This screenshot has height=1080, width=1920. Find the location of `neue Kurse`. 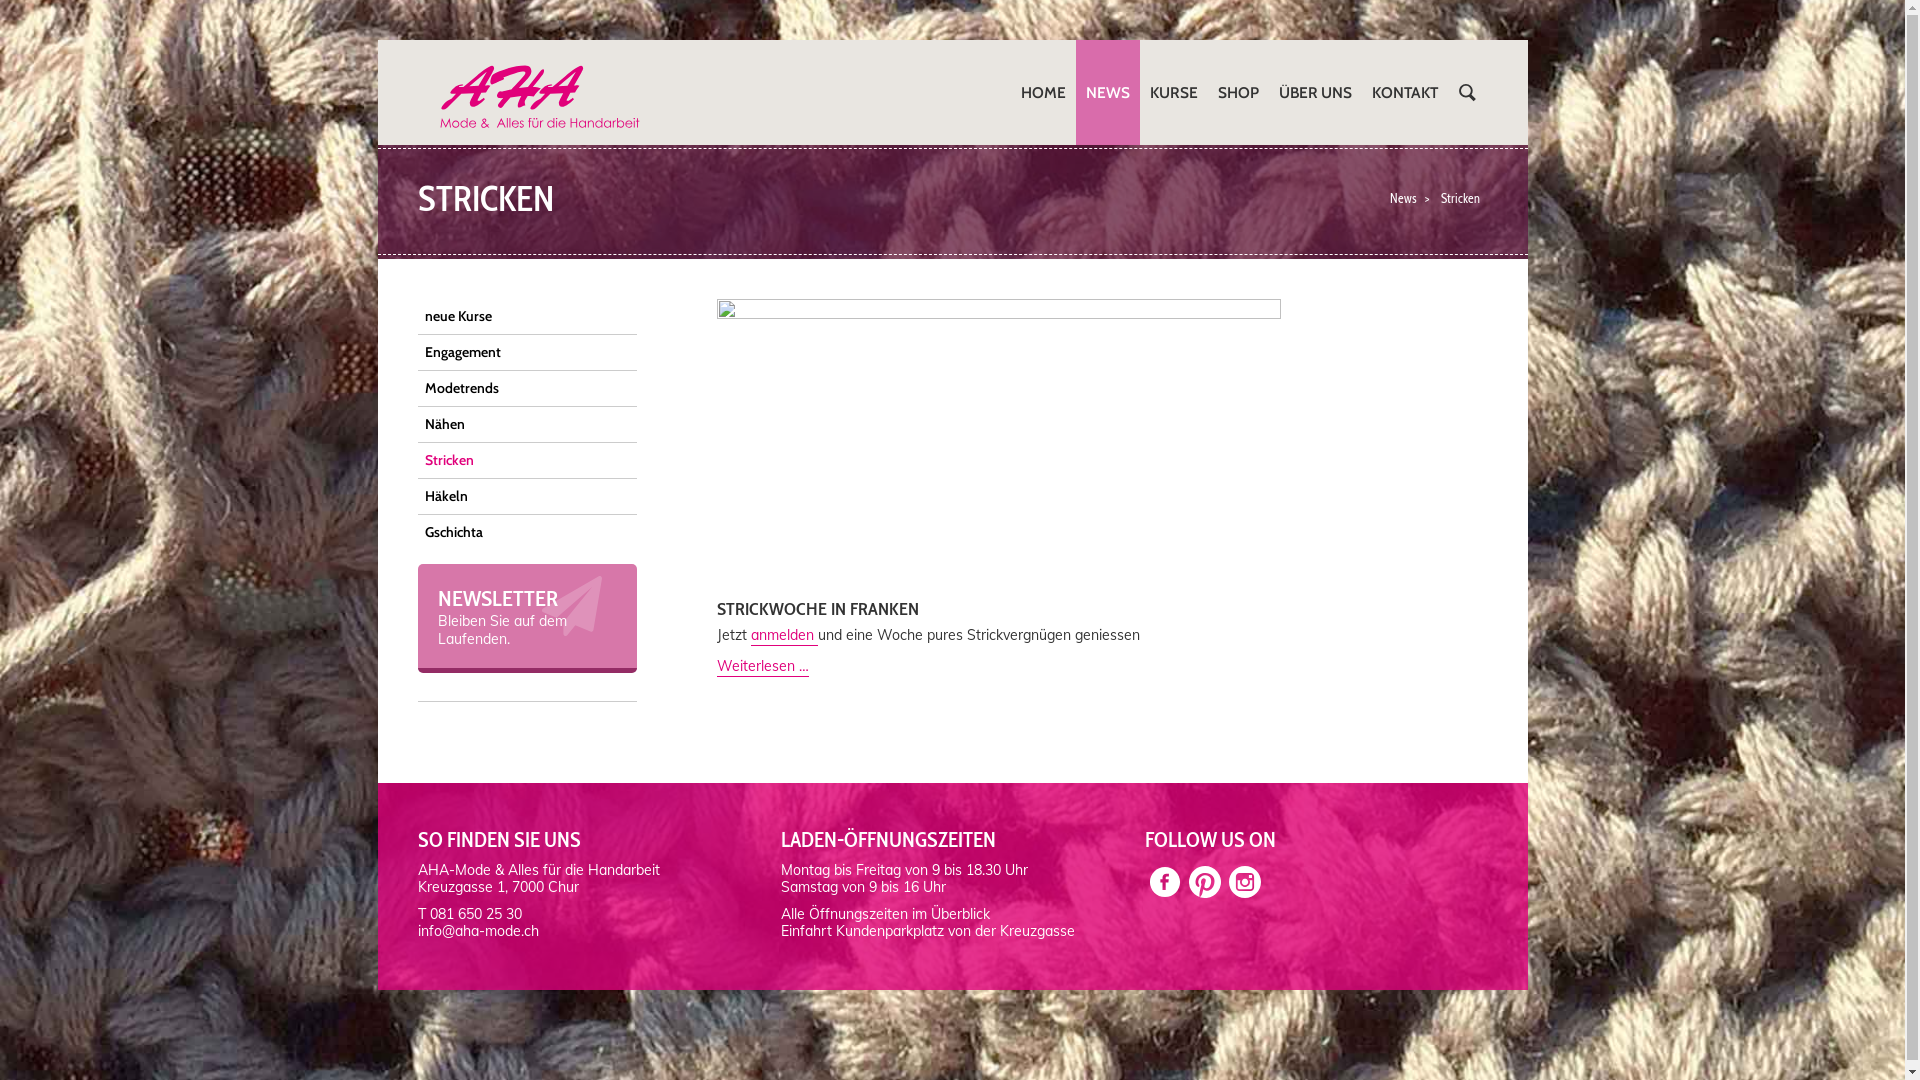

neue Kurse is located at coordinates (528, 317).